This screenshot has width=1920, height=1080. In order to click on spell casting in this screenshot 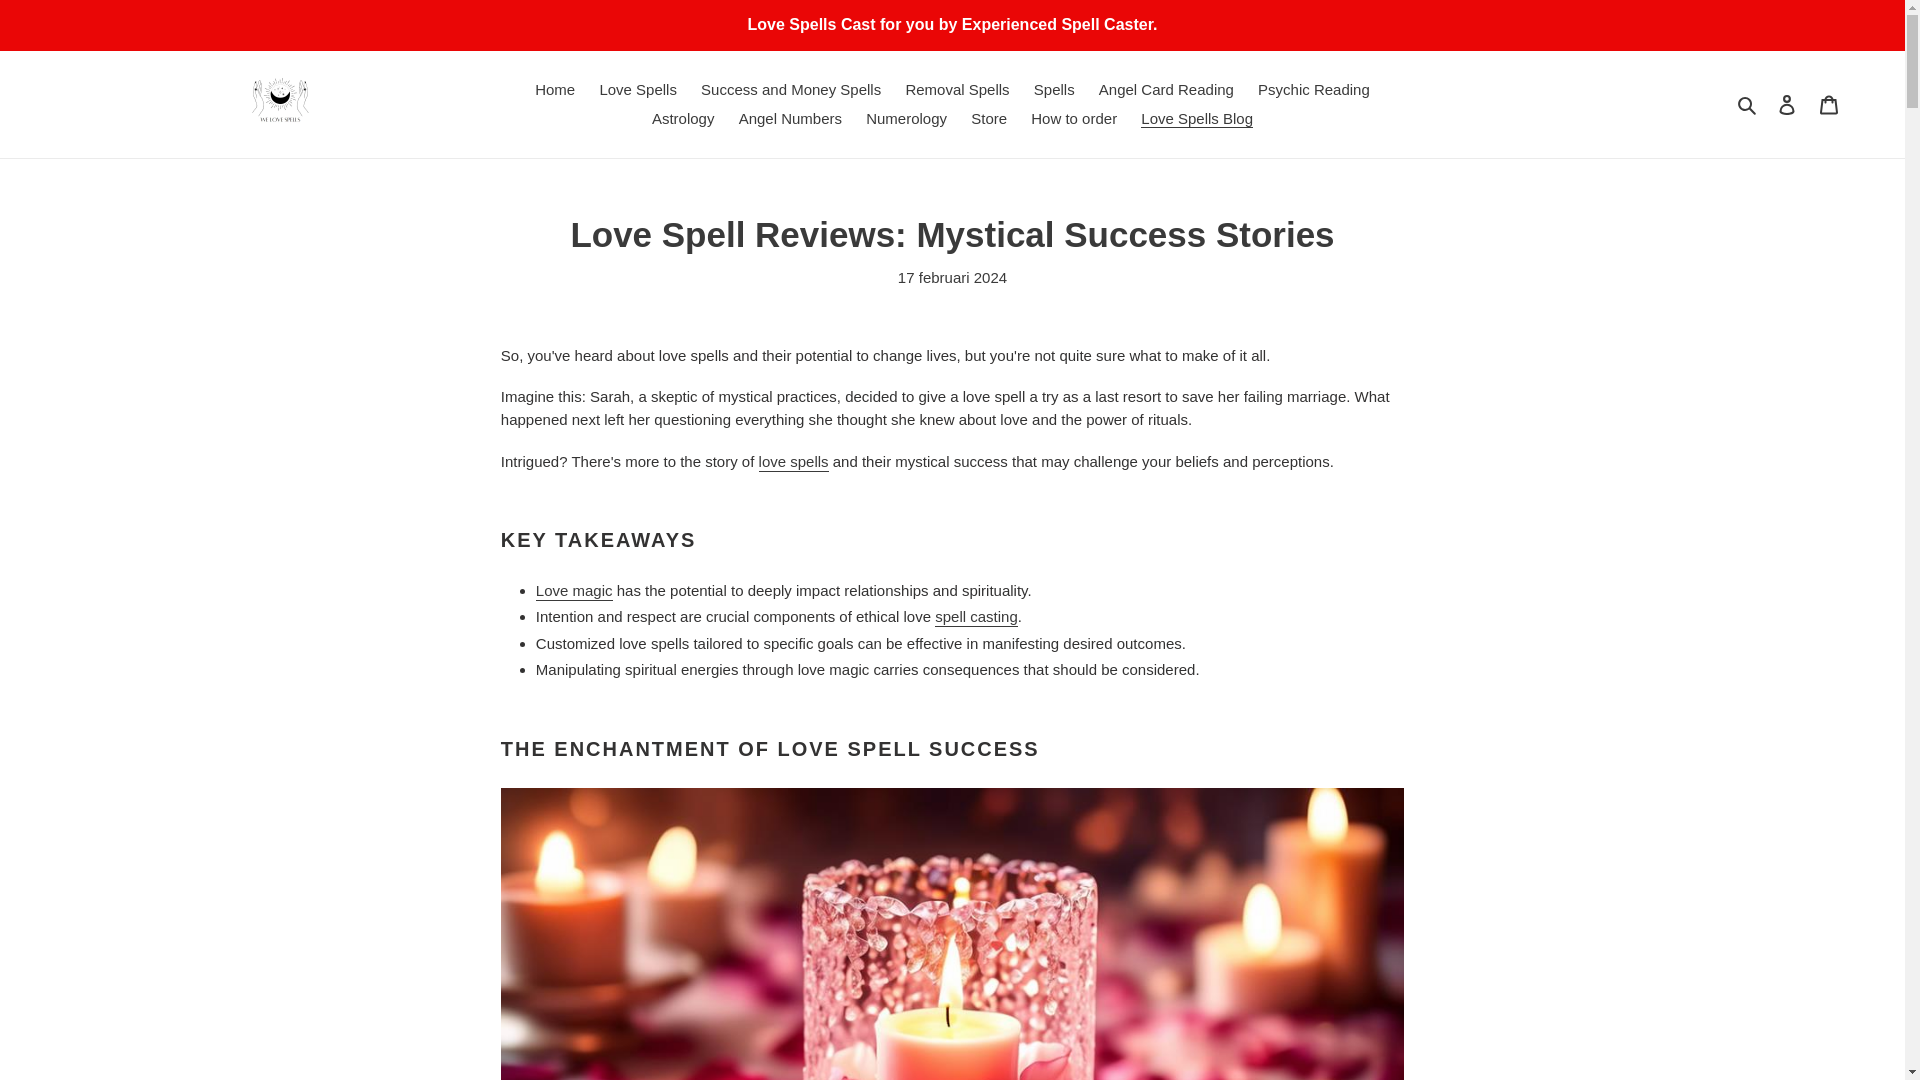, I will do `click(976, 618)`.